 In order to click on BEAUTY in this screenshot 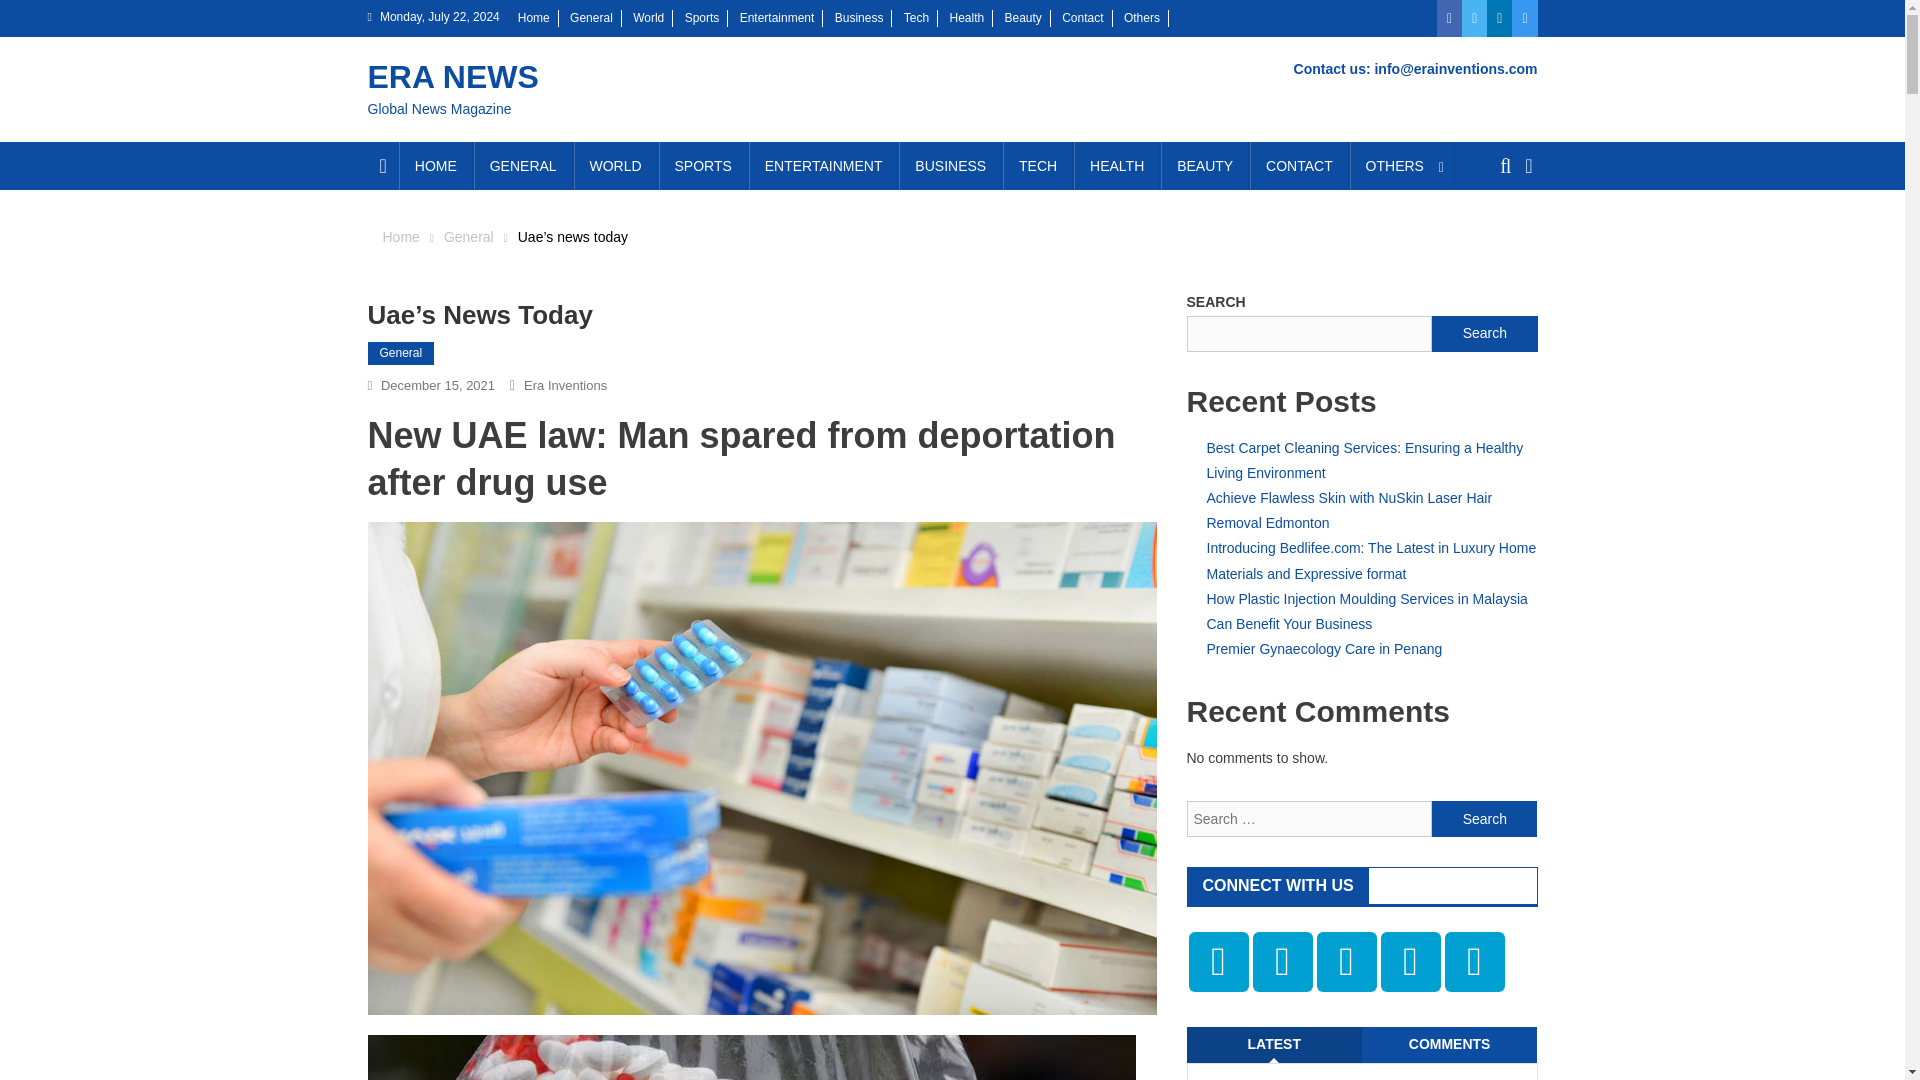, I will do `click(1205, 166)`.